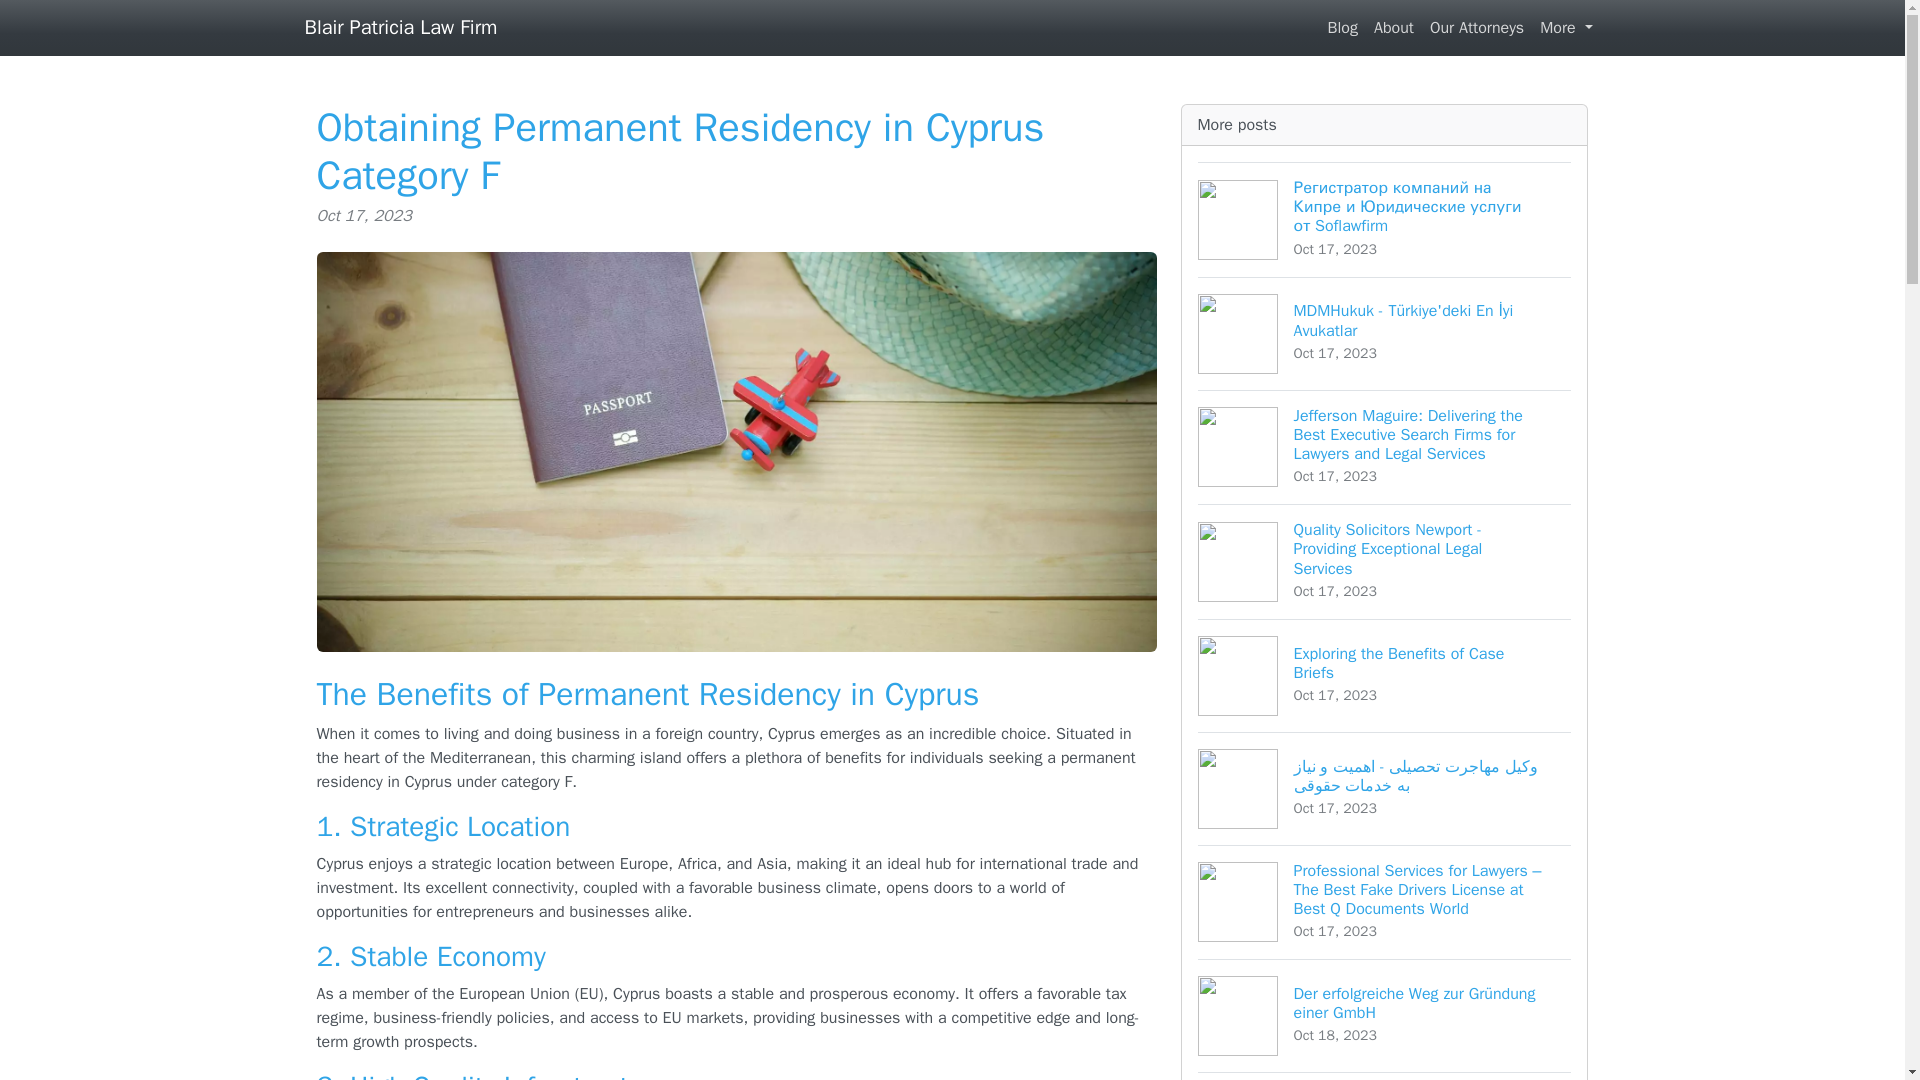 The height and width of the screenshot is (1080, 1920). I want to click on About, so click(1385, 675).